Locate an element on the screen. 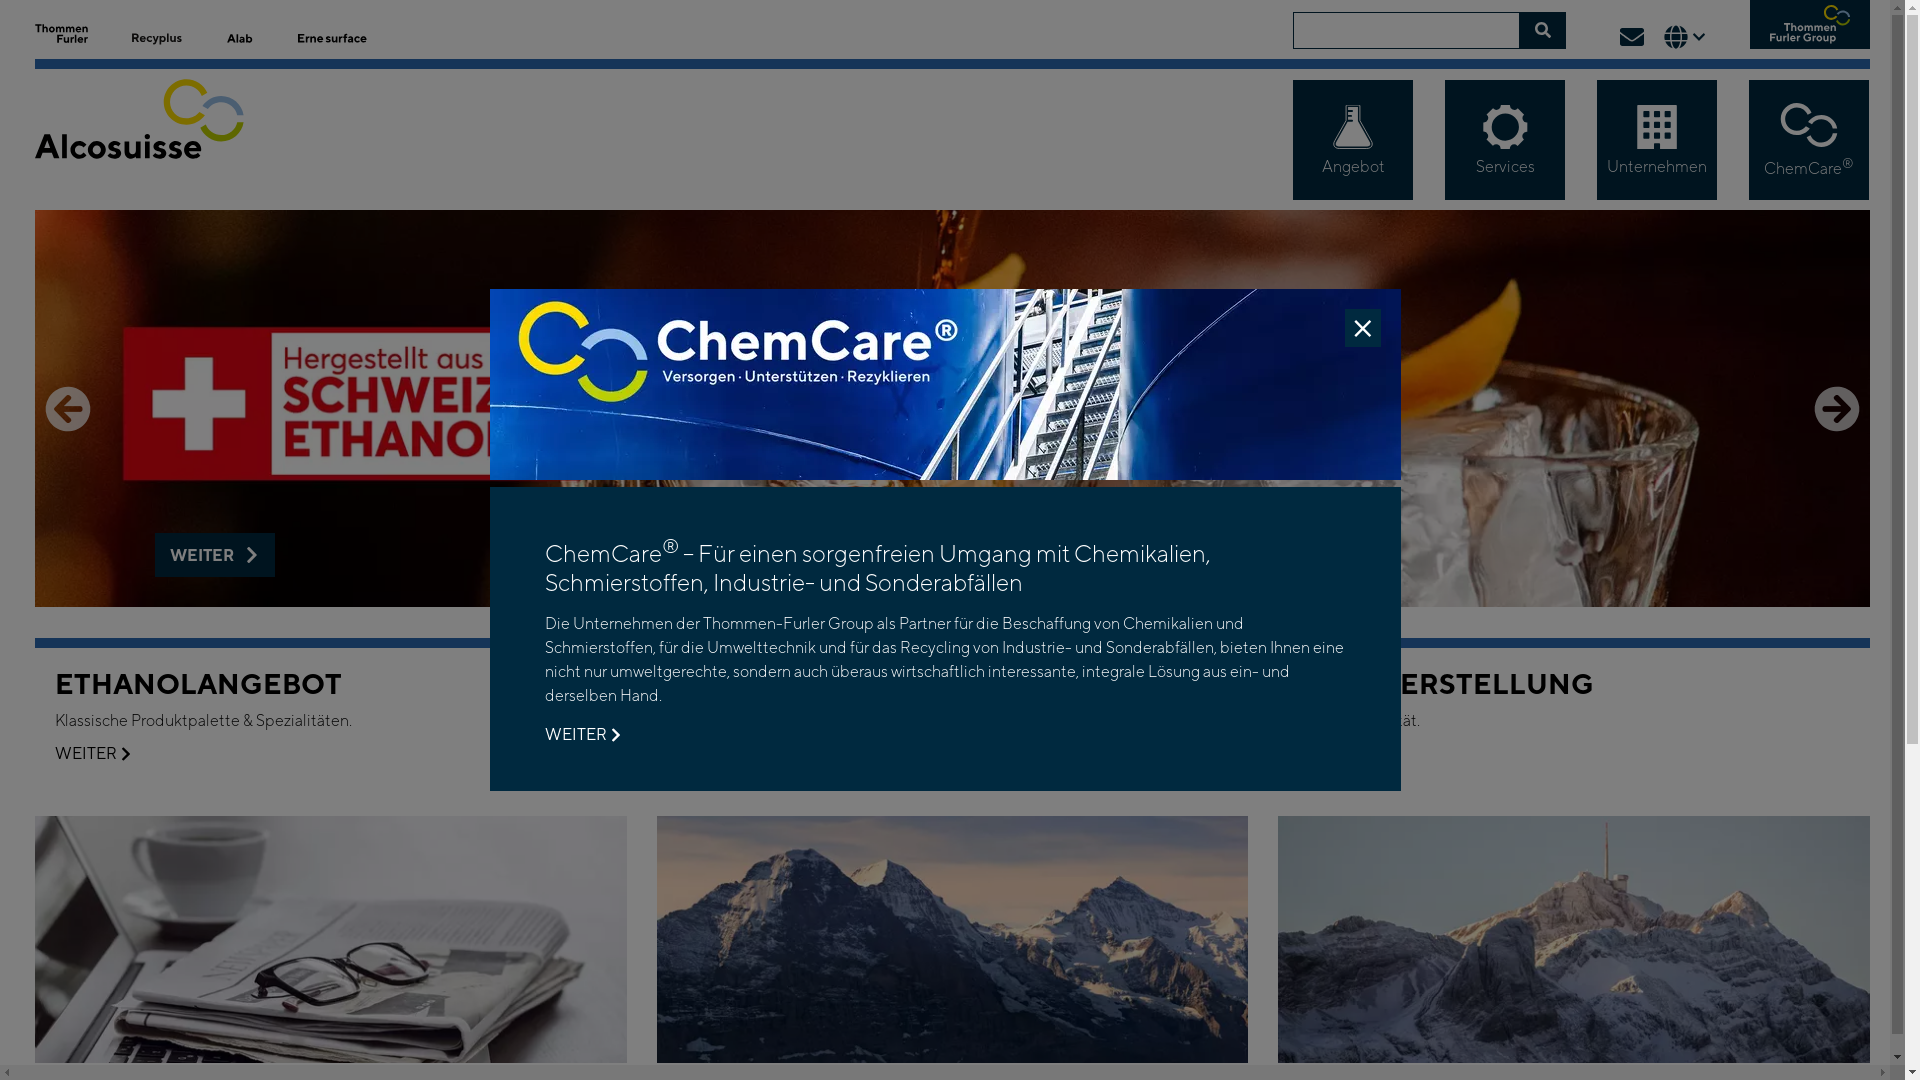  Kontakt & Standorte is located at coordinates (1632, 37).